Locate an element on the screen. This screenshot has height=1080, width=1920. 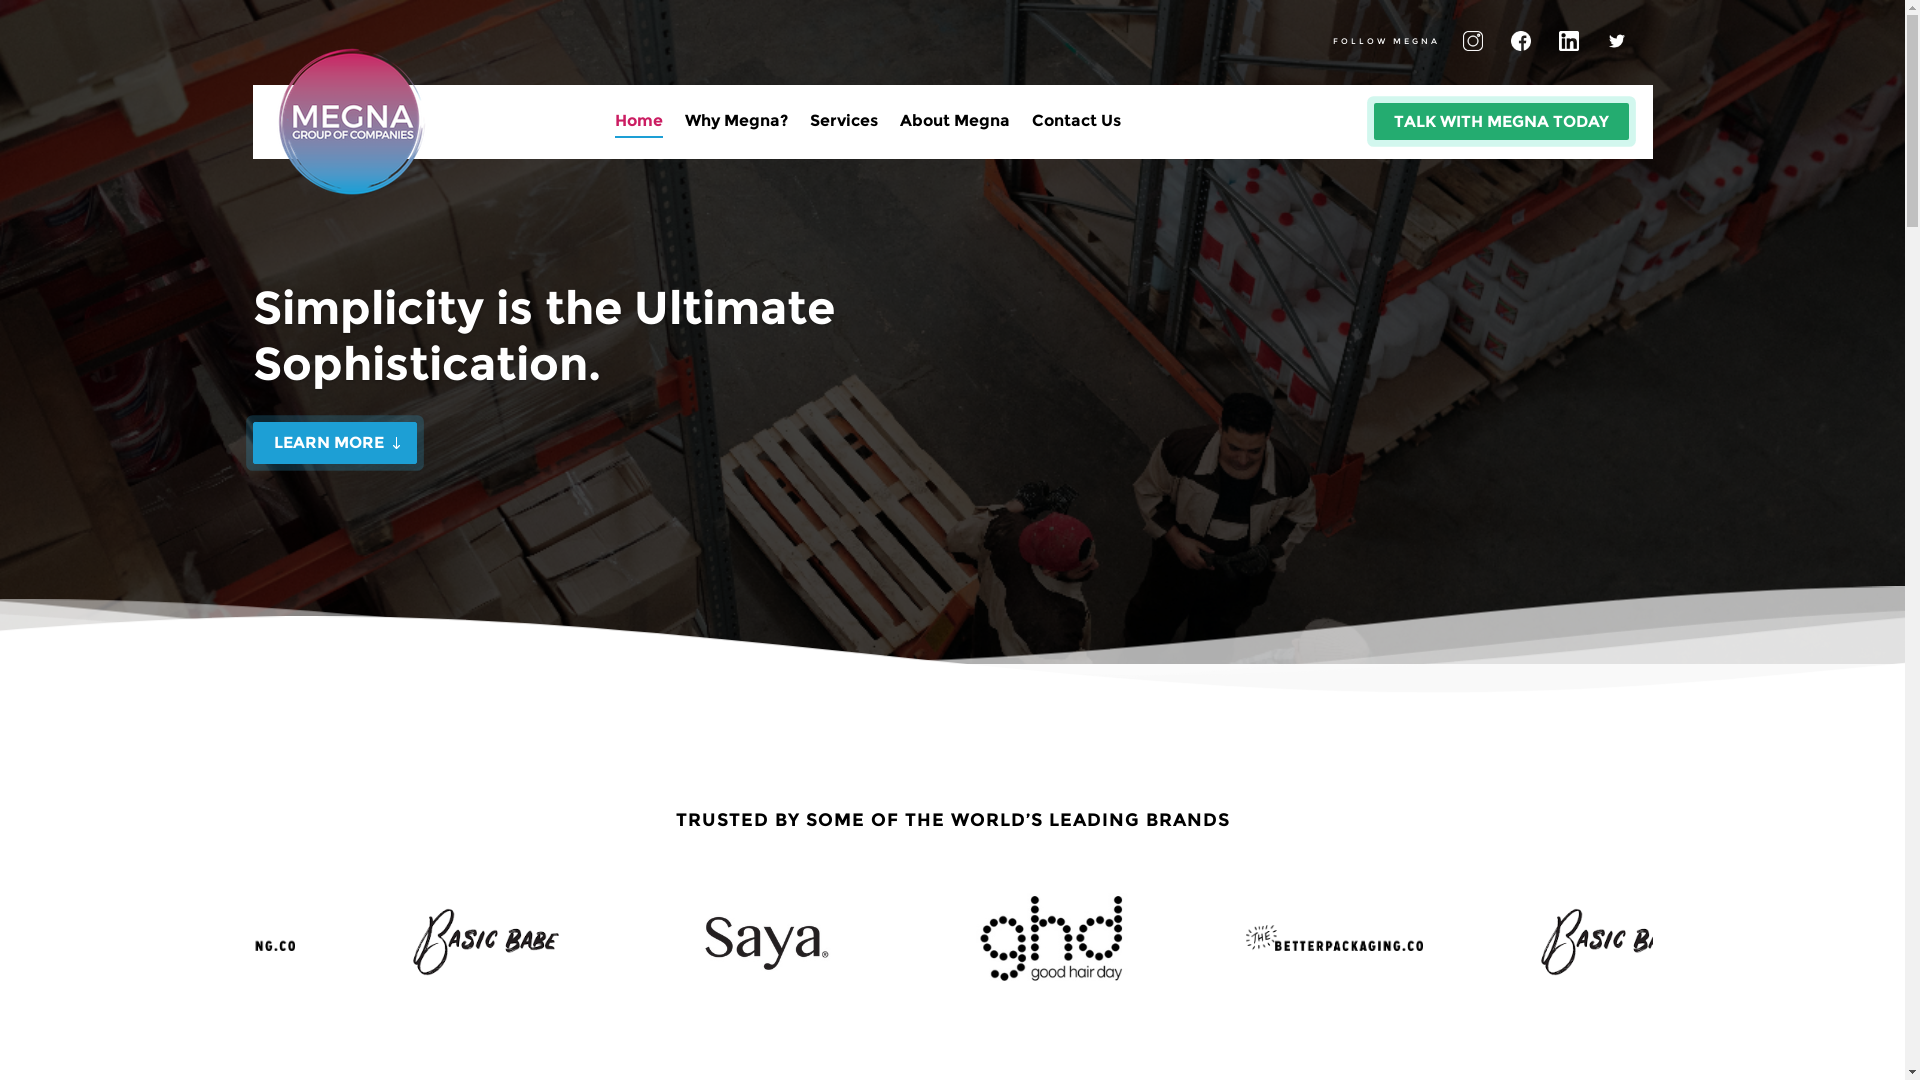
Contact Us is located at coordinates (1076, 126).